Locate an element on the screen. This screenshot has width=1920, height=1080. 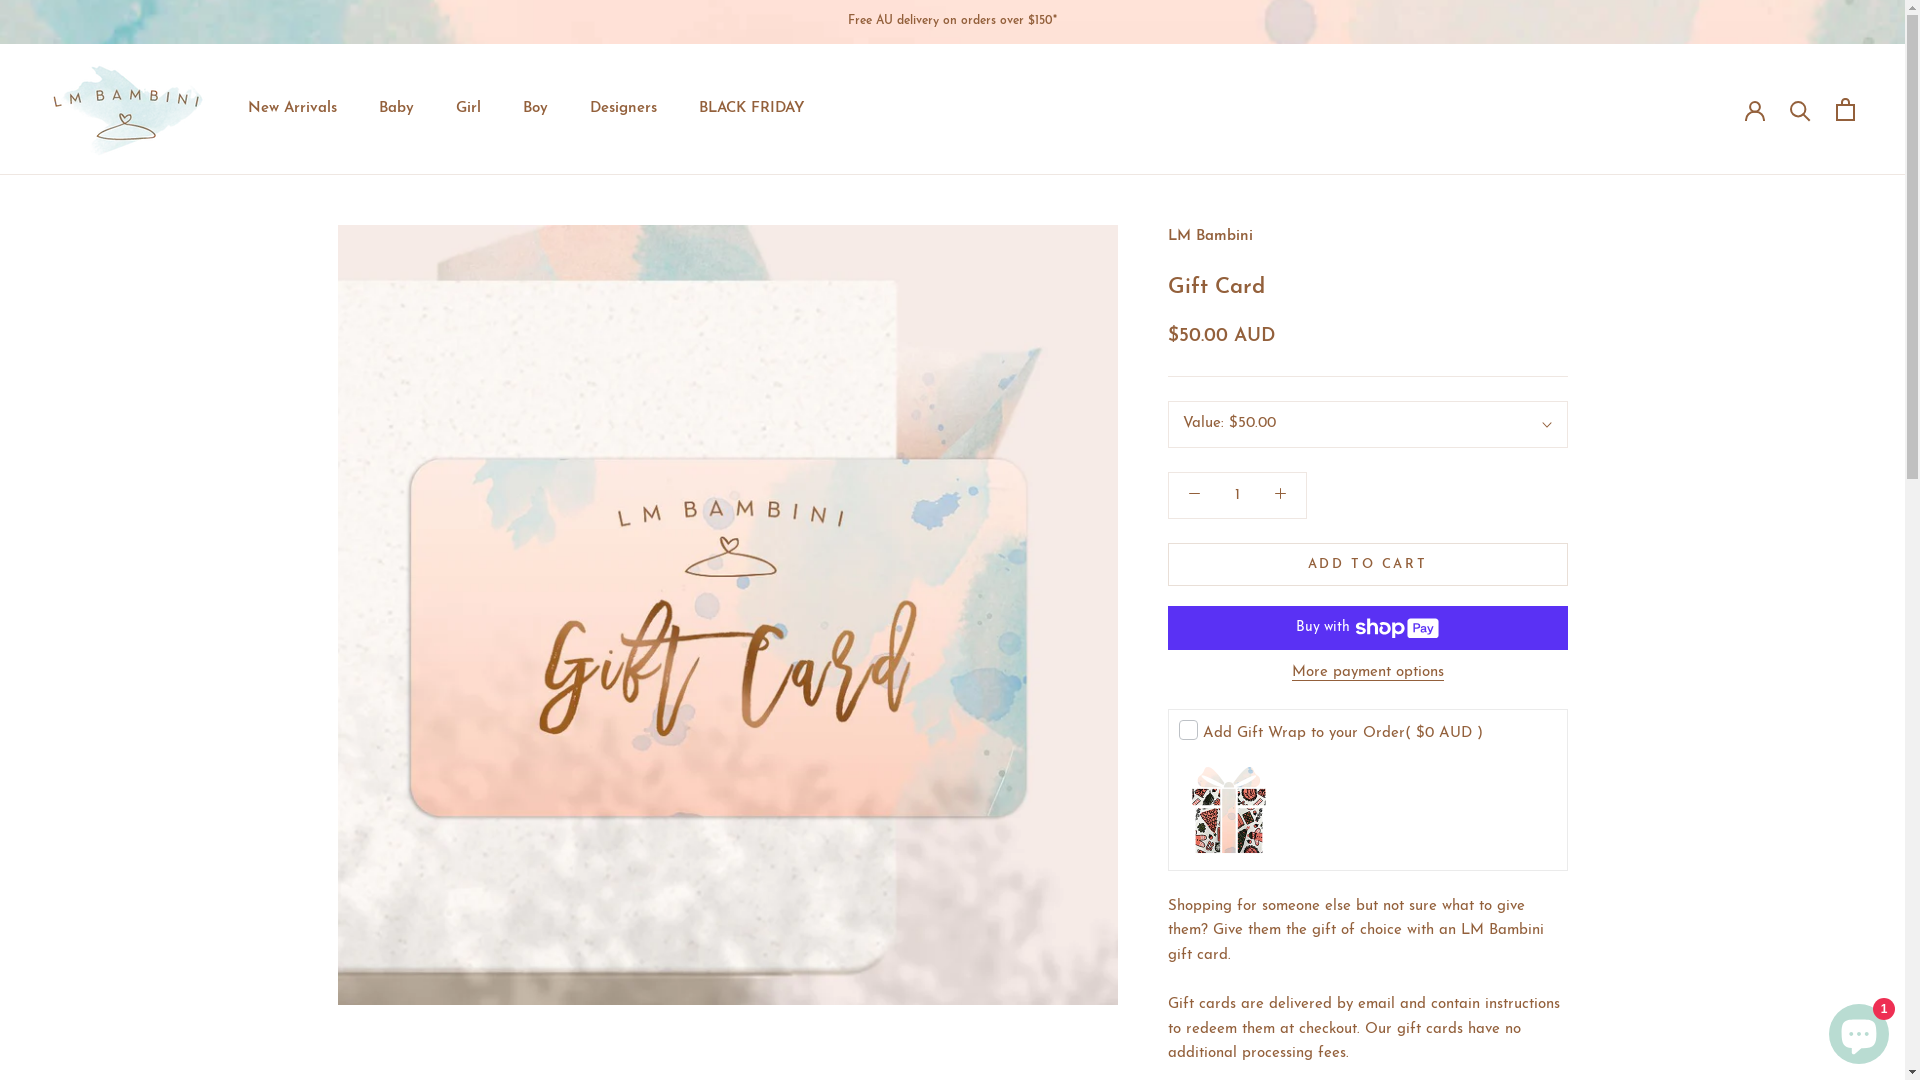
Boy
Boy is located at coordinates (536, 108).